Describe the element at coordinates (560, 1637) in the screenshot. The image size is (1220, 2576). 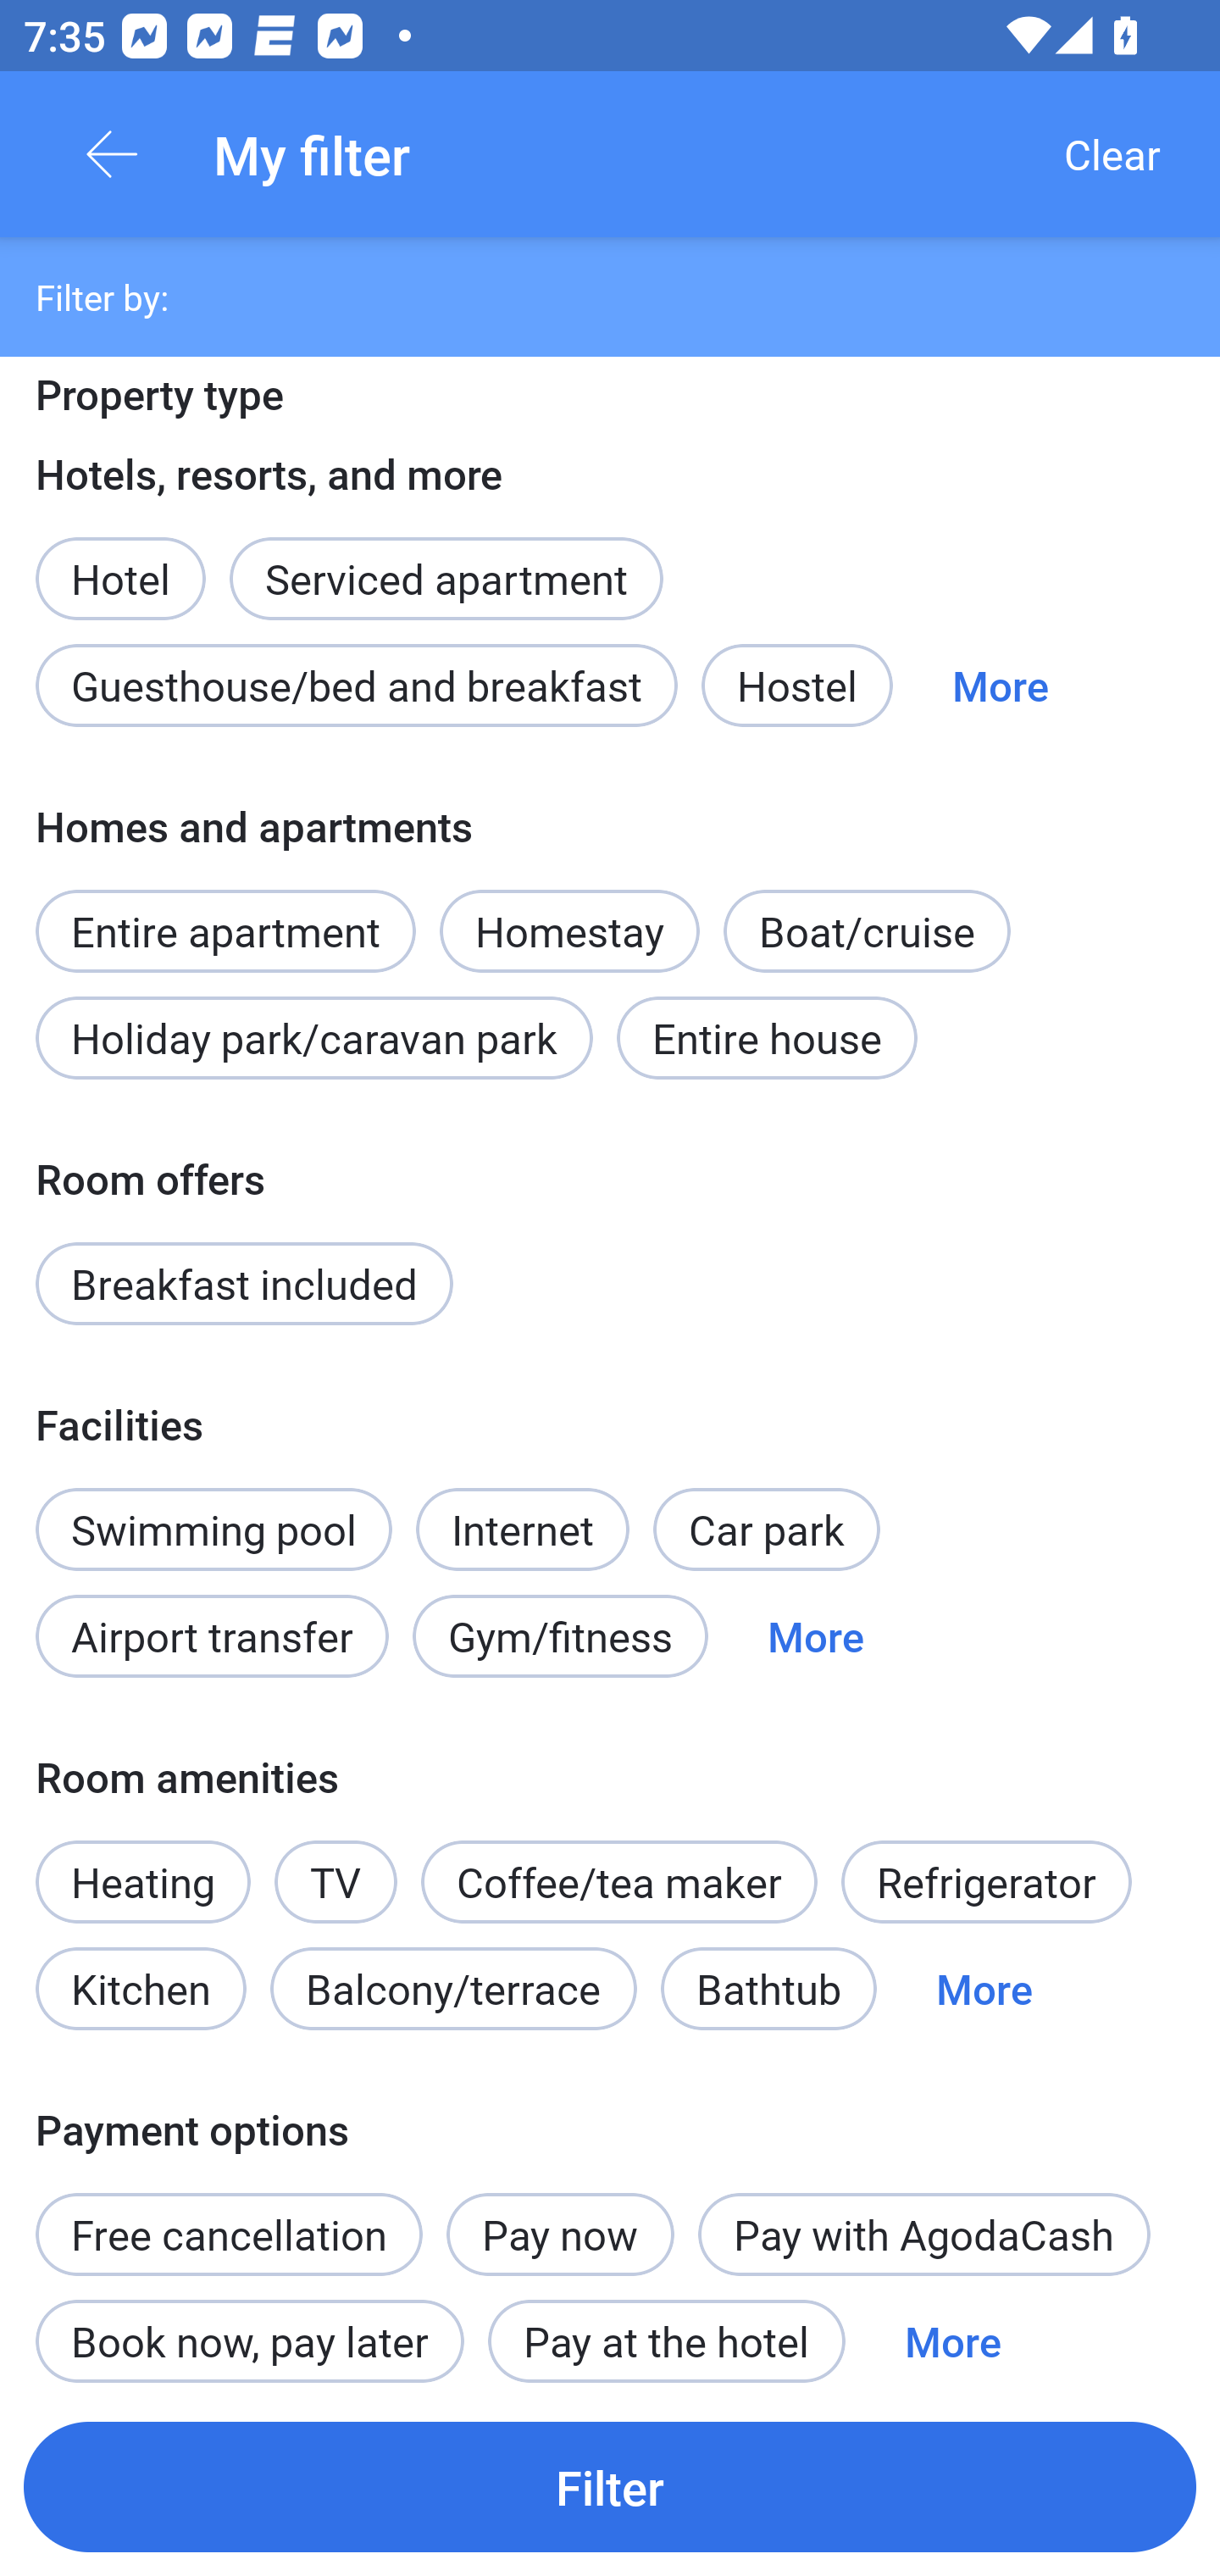
I see `Gym/fitness` at that location.